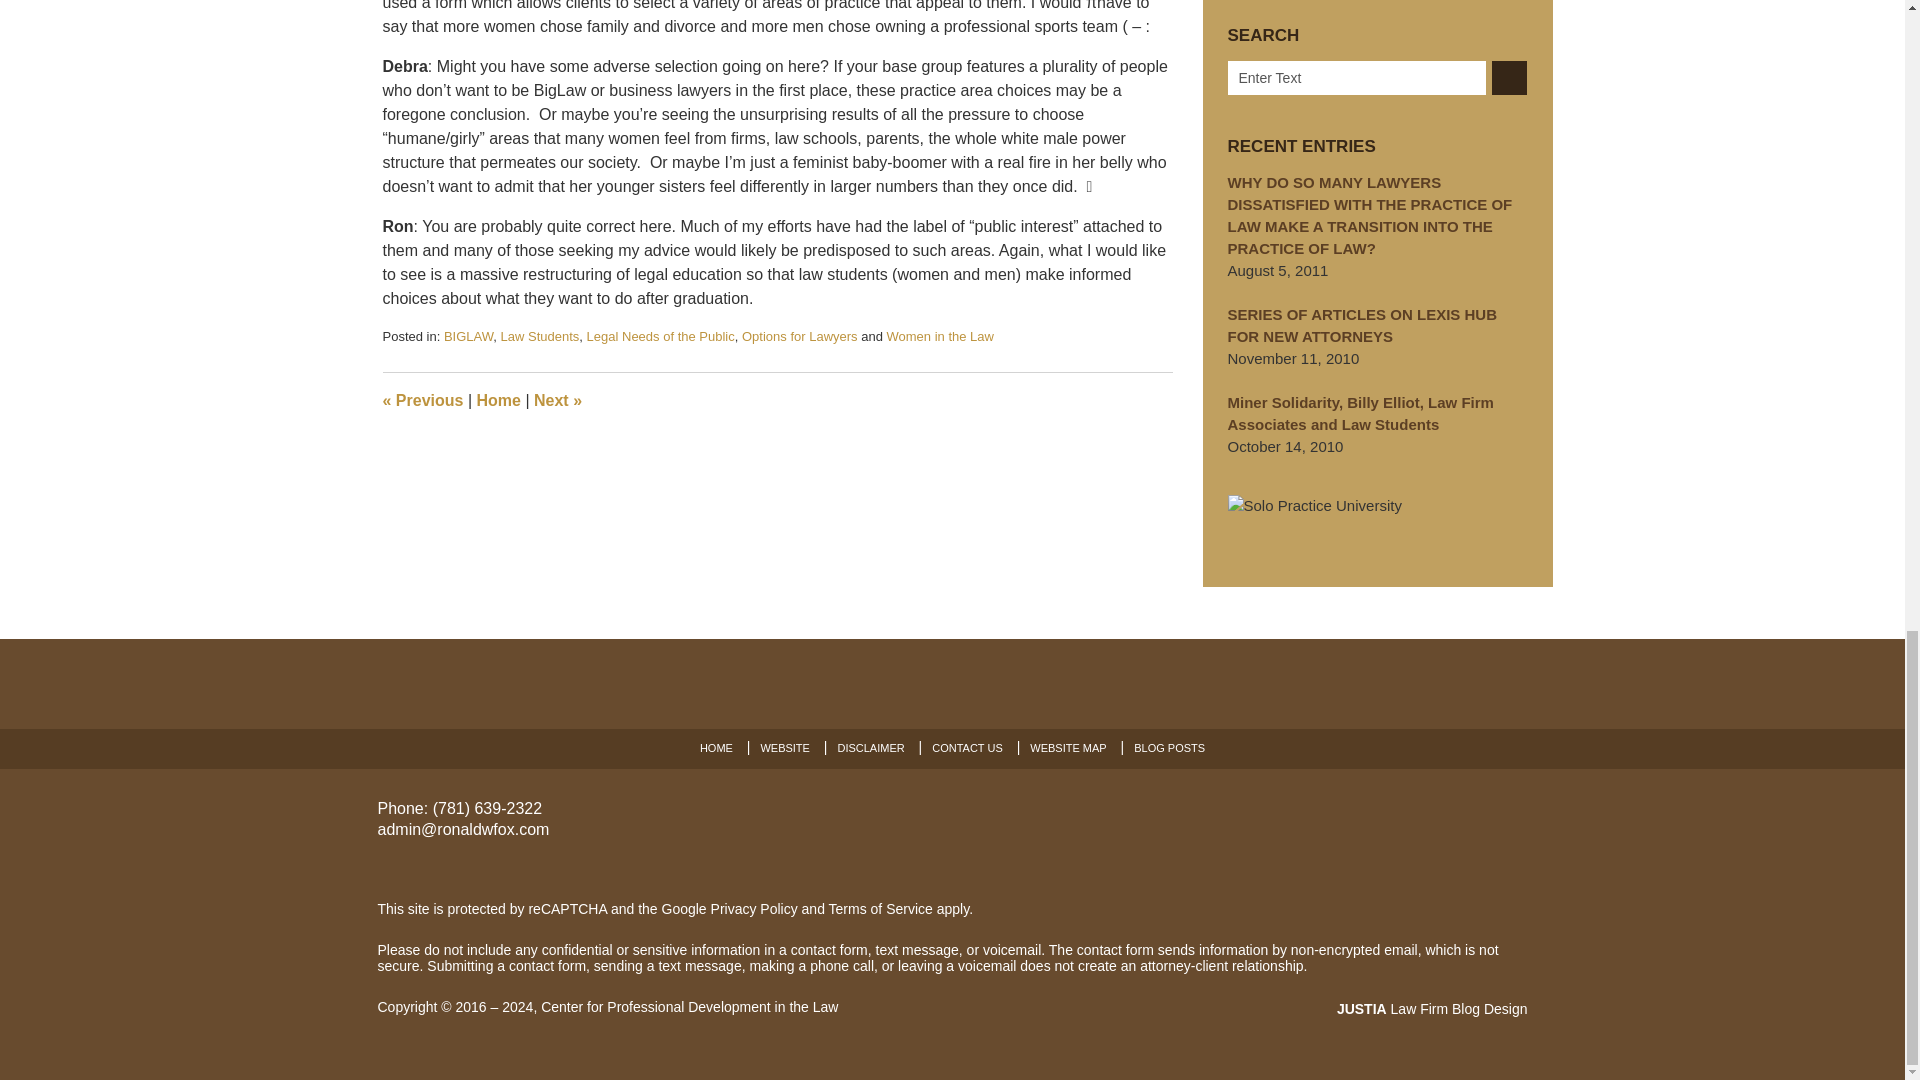 This screenshot has width=1920, height=1080. I want to click on View all posts in Options for Lawyers, so click(800, 336).